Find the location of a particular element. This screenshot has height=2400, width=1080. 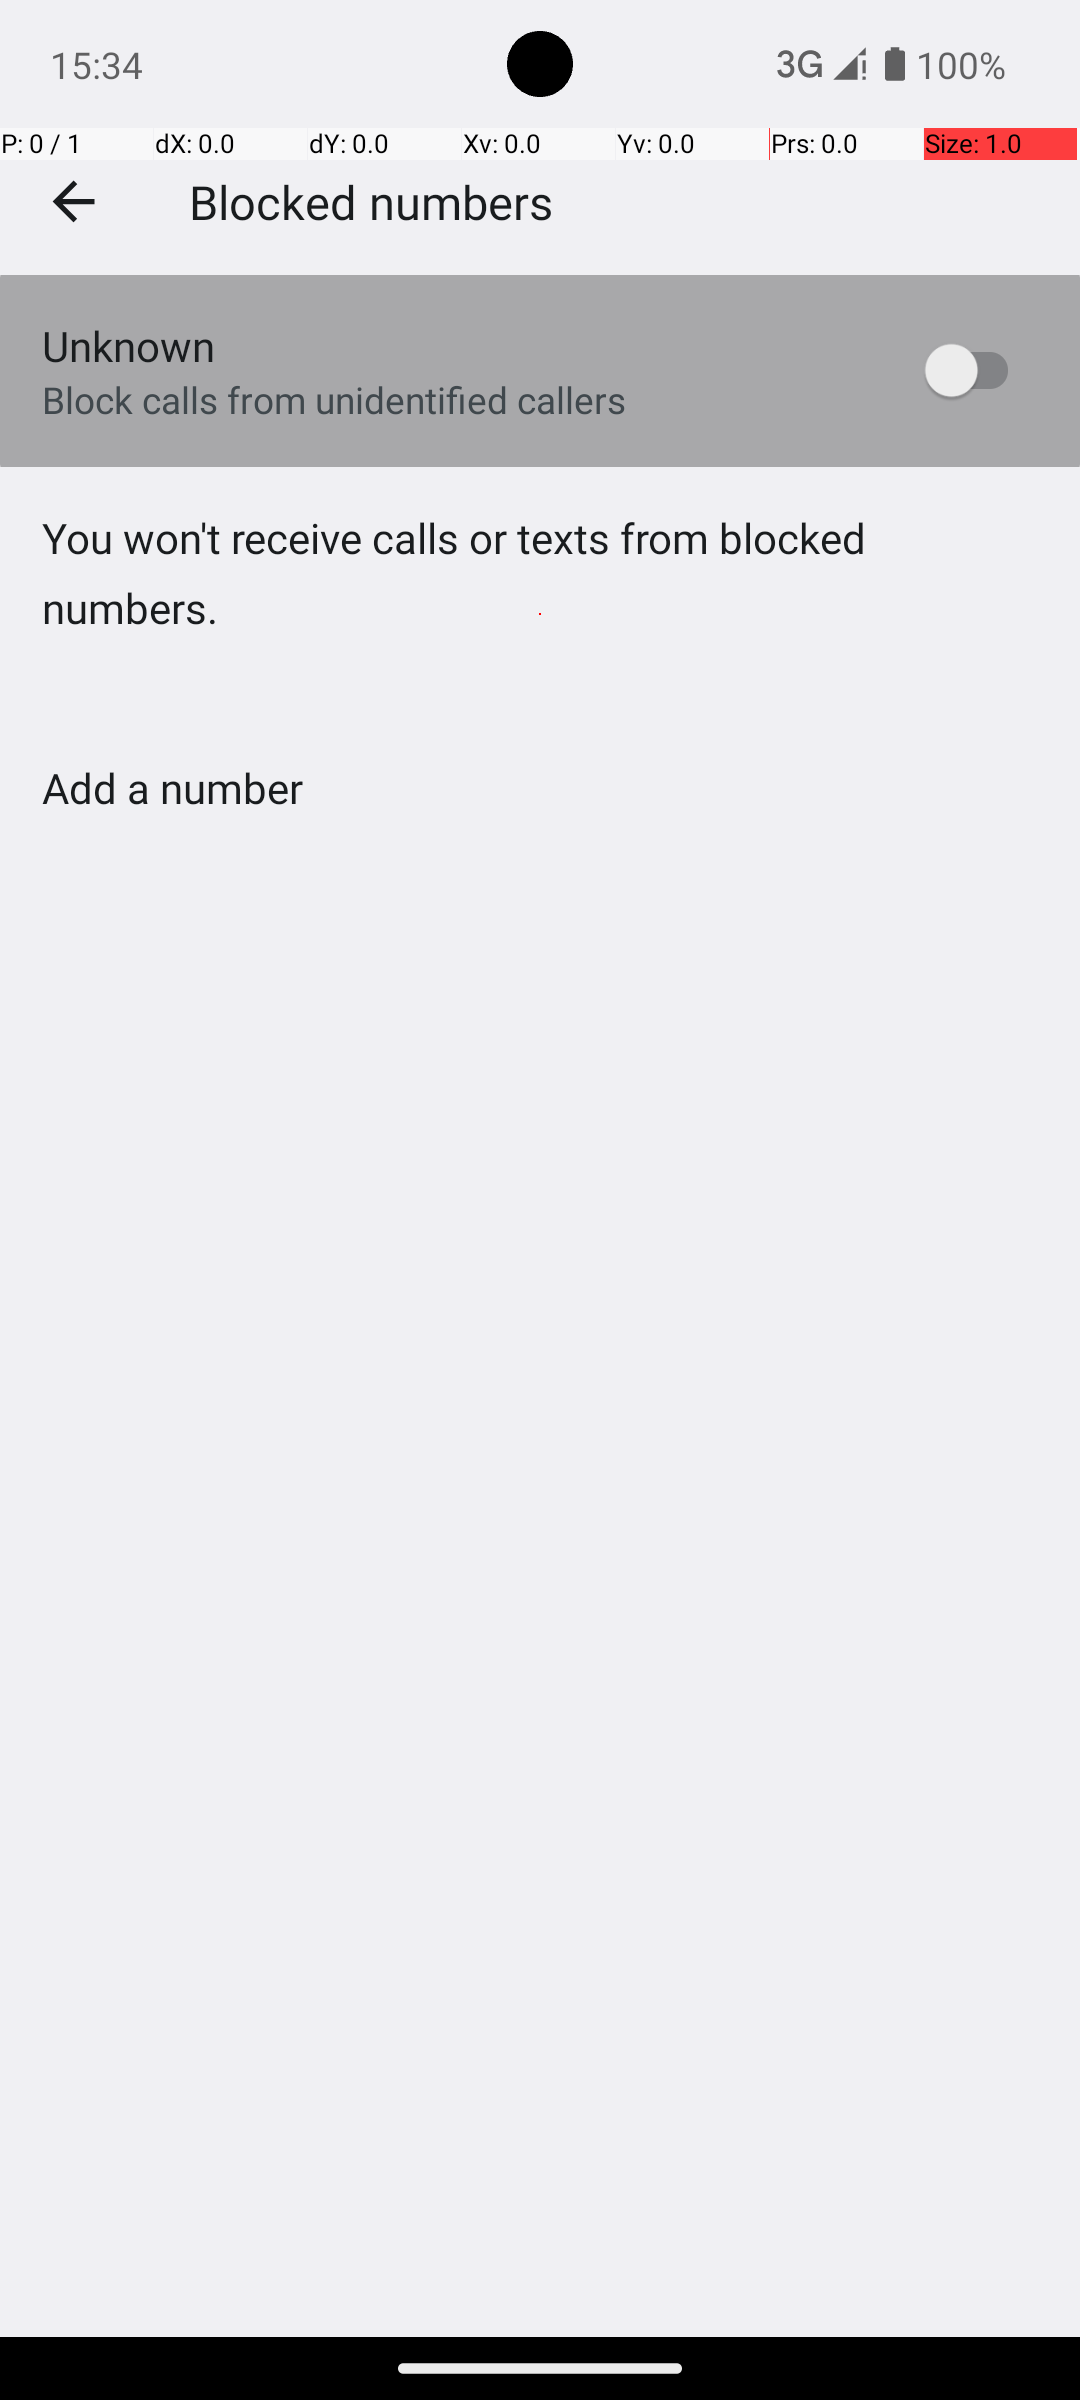

Add a number is located at coordinates (172, 788).